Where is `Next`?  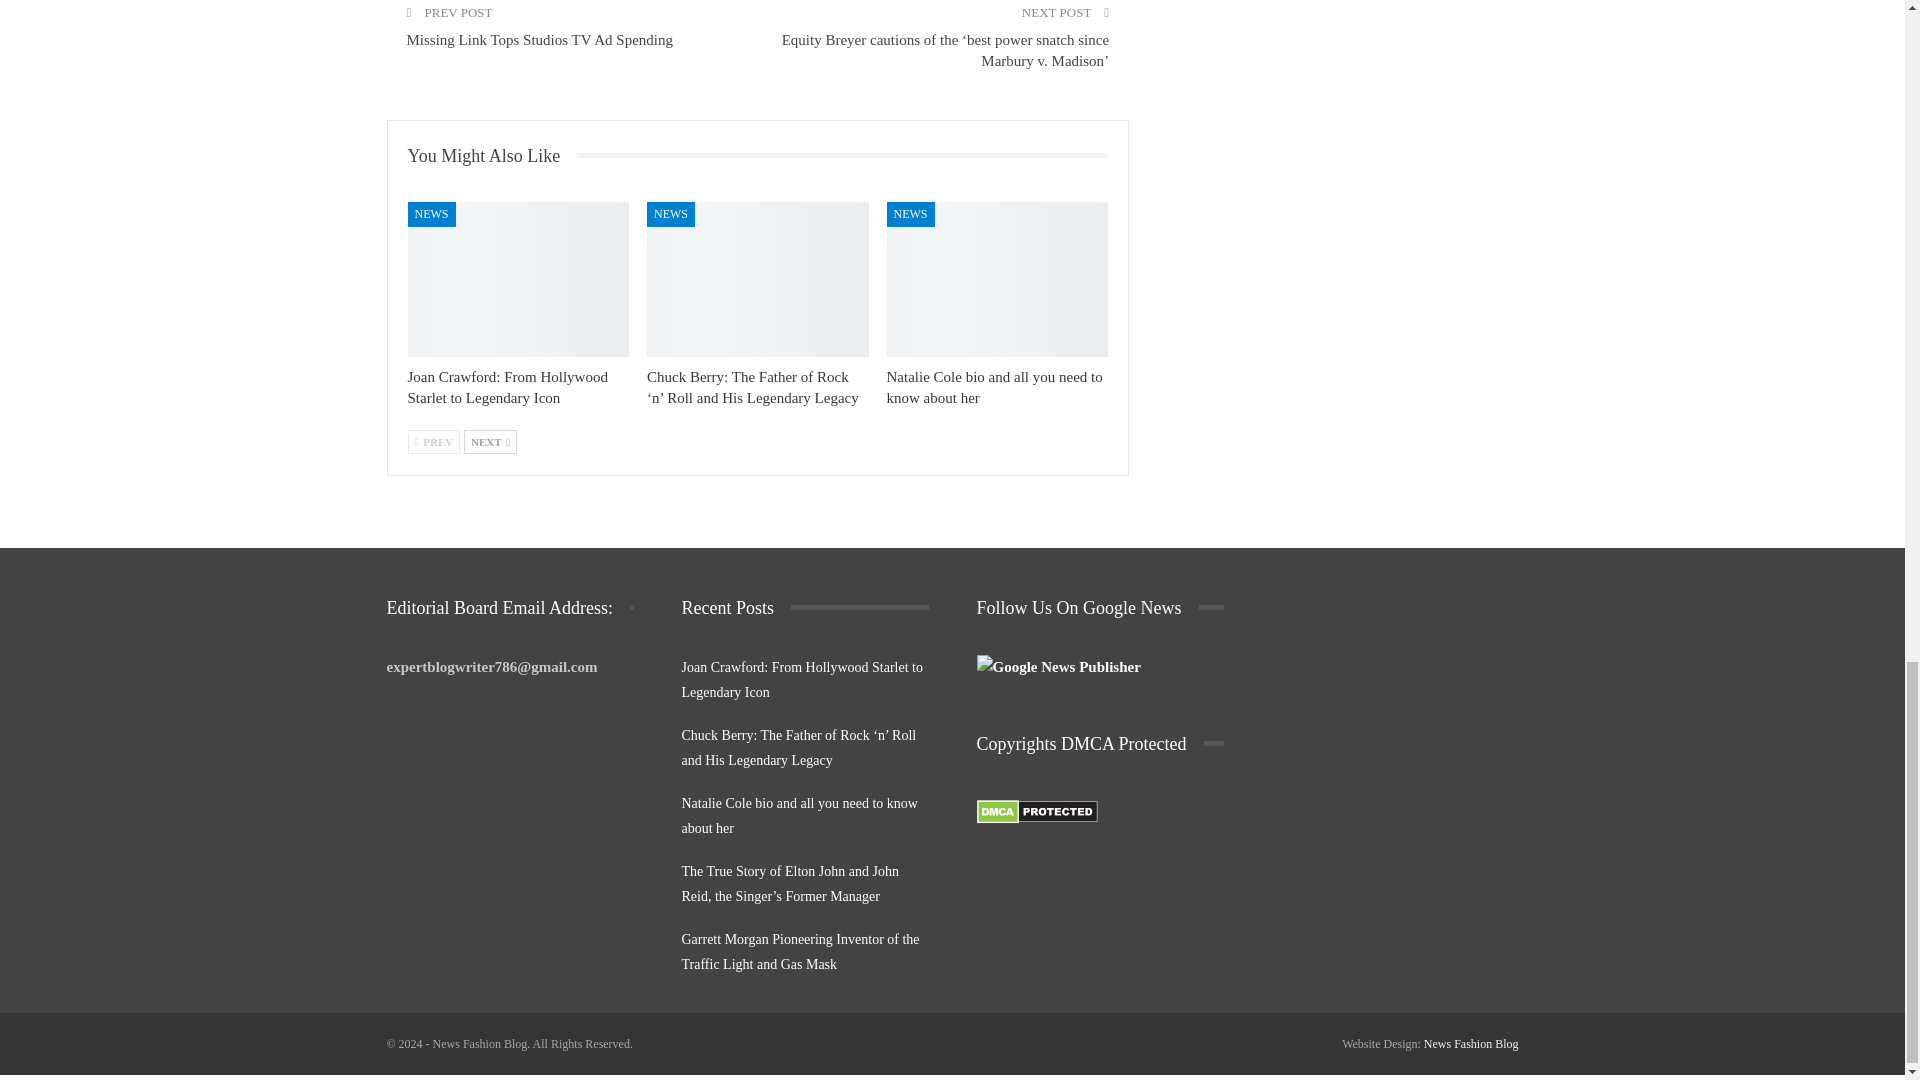
Next is located at coordinates (490, 441).